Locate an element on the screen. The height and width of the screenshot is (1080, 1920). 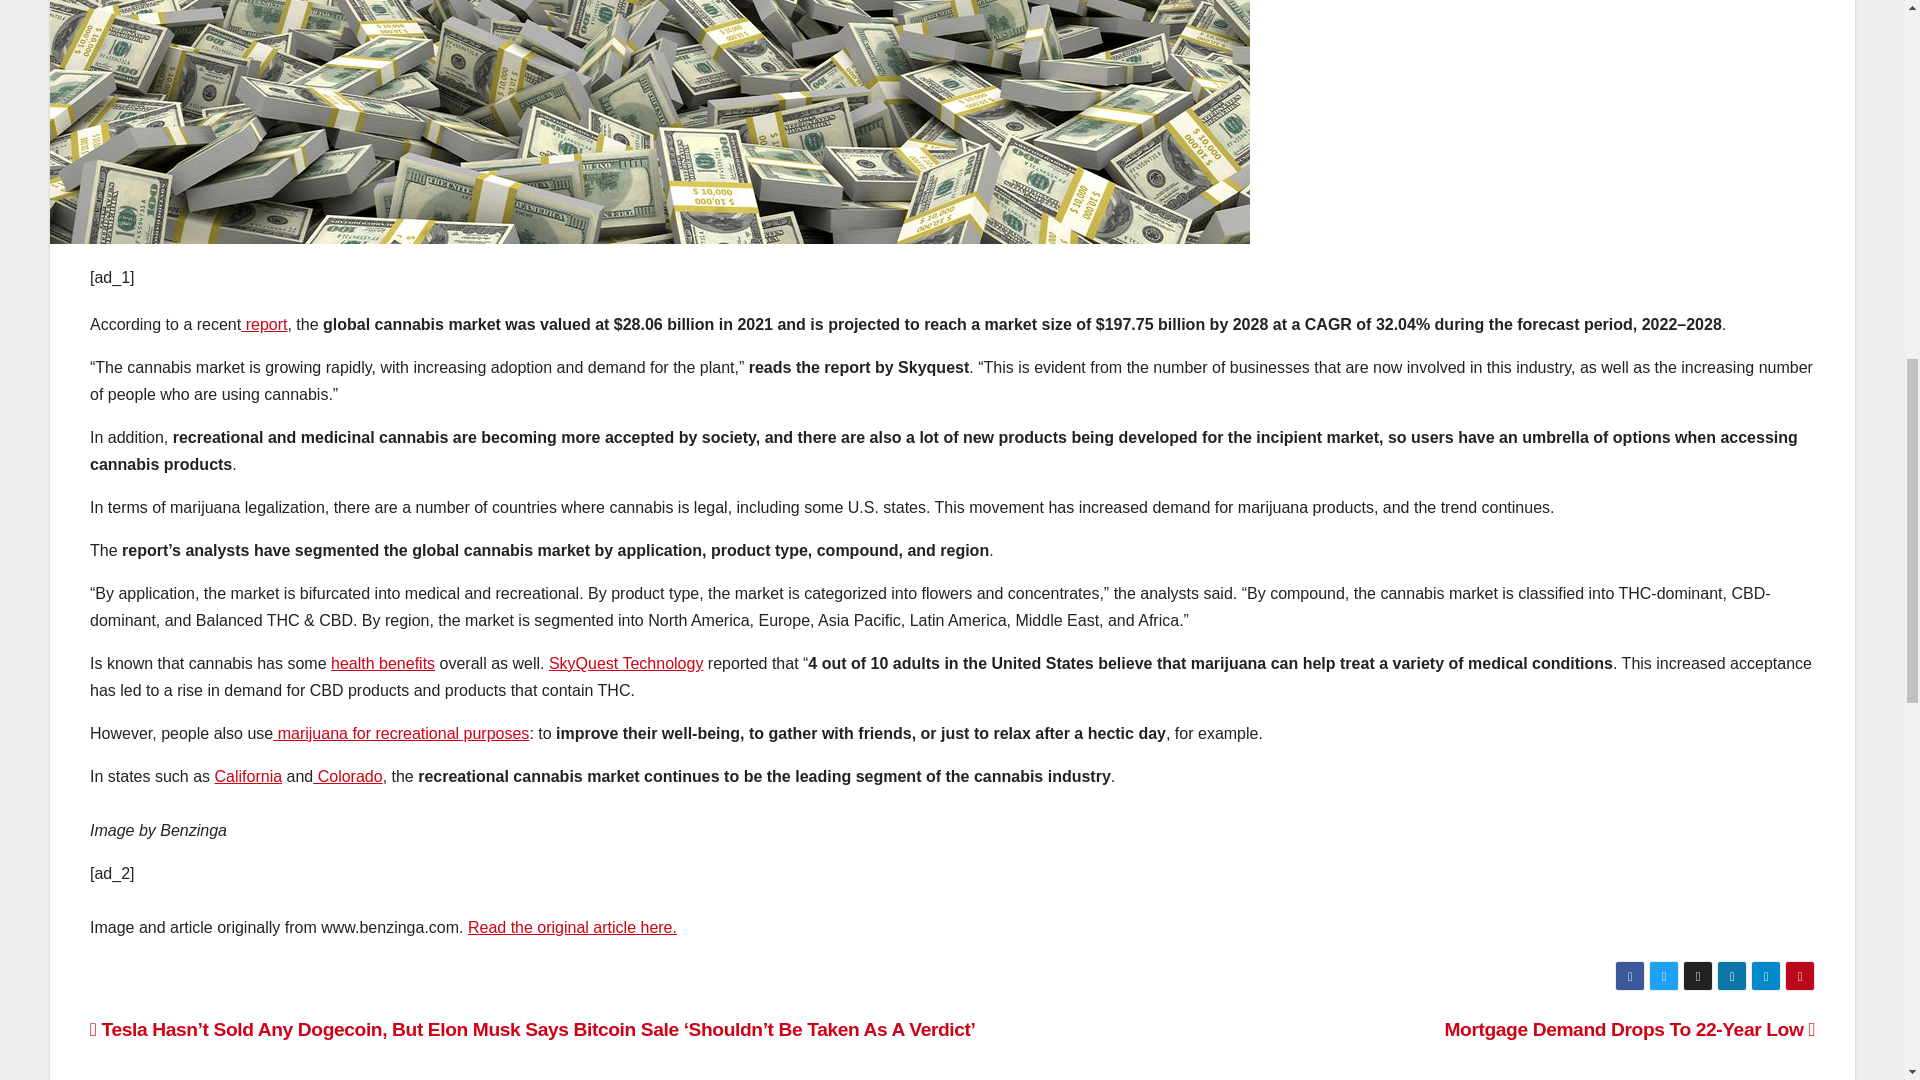
Mortgage Demand Drops To 22-Year Low is located at coordinates (1628, 1030).